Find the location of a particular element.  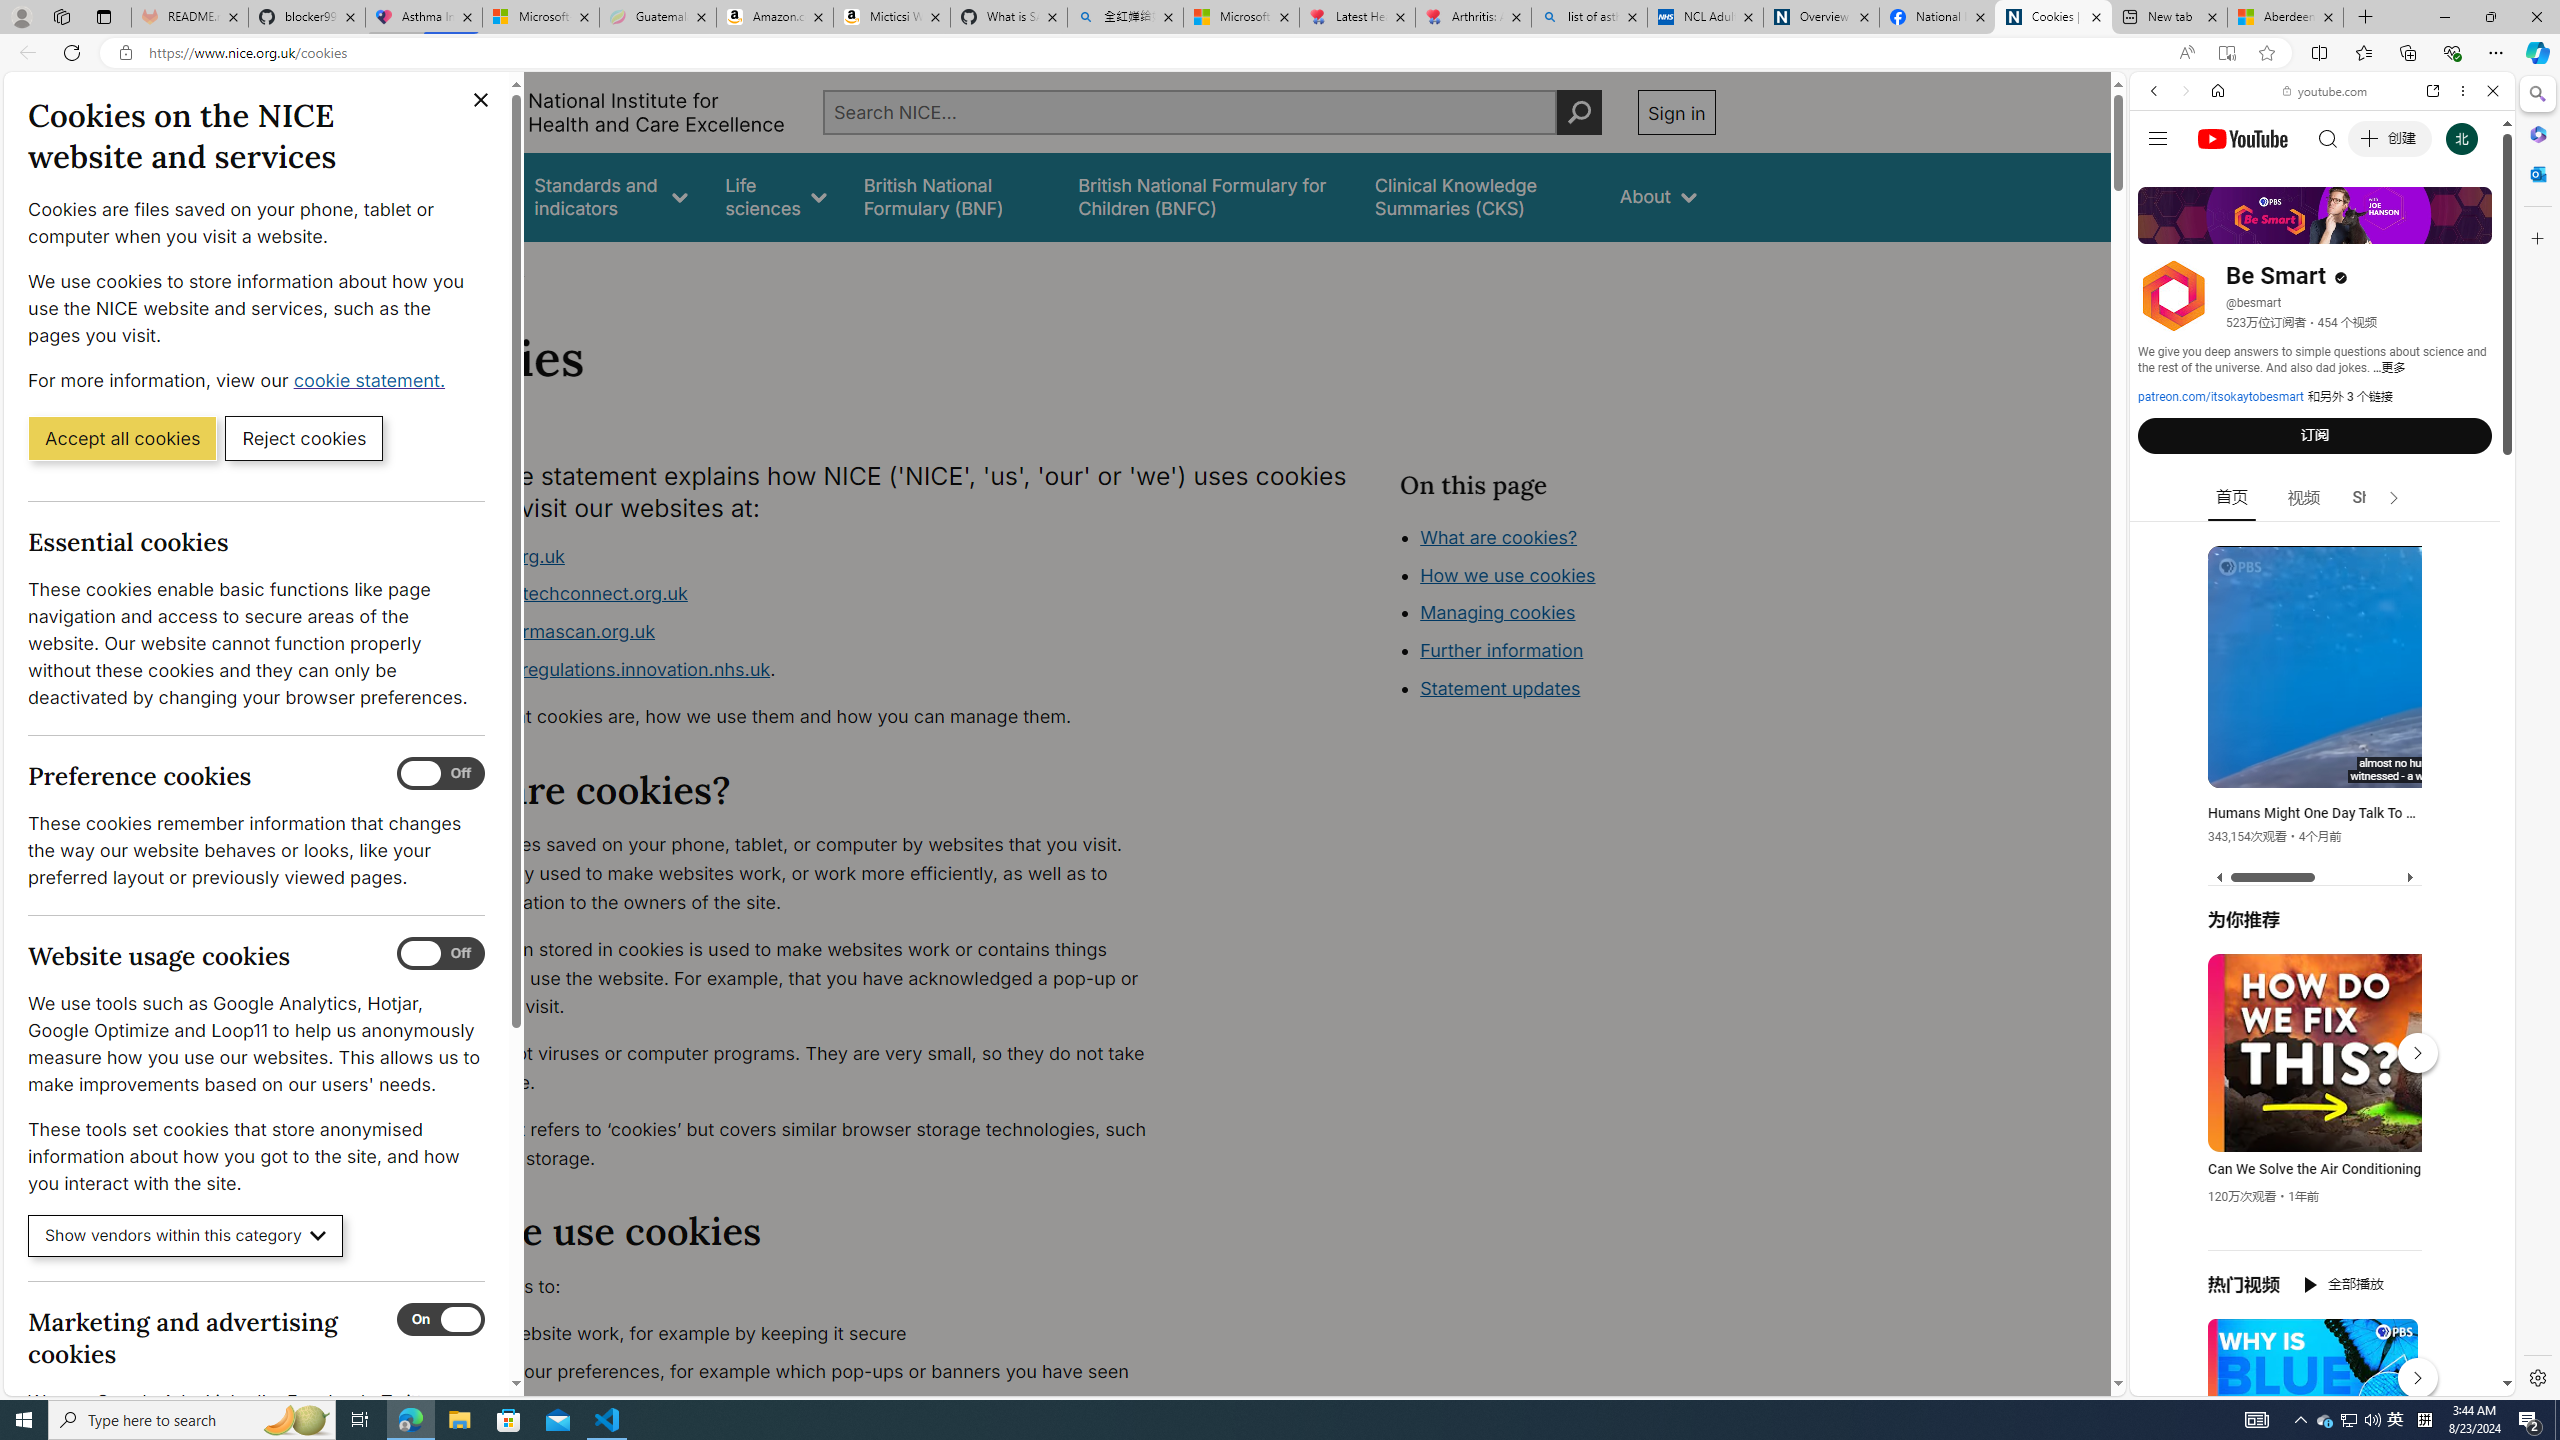

you is located at coordinates (2314, 1328).